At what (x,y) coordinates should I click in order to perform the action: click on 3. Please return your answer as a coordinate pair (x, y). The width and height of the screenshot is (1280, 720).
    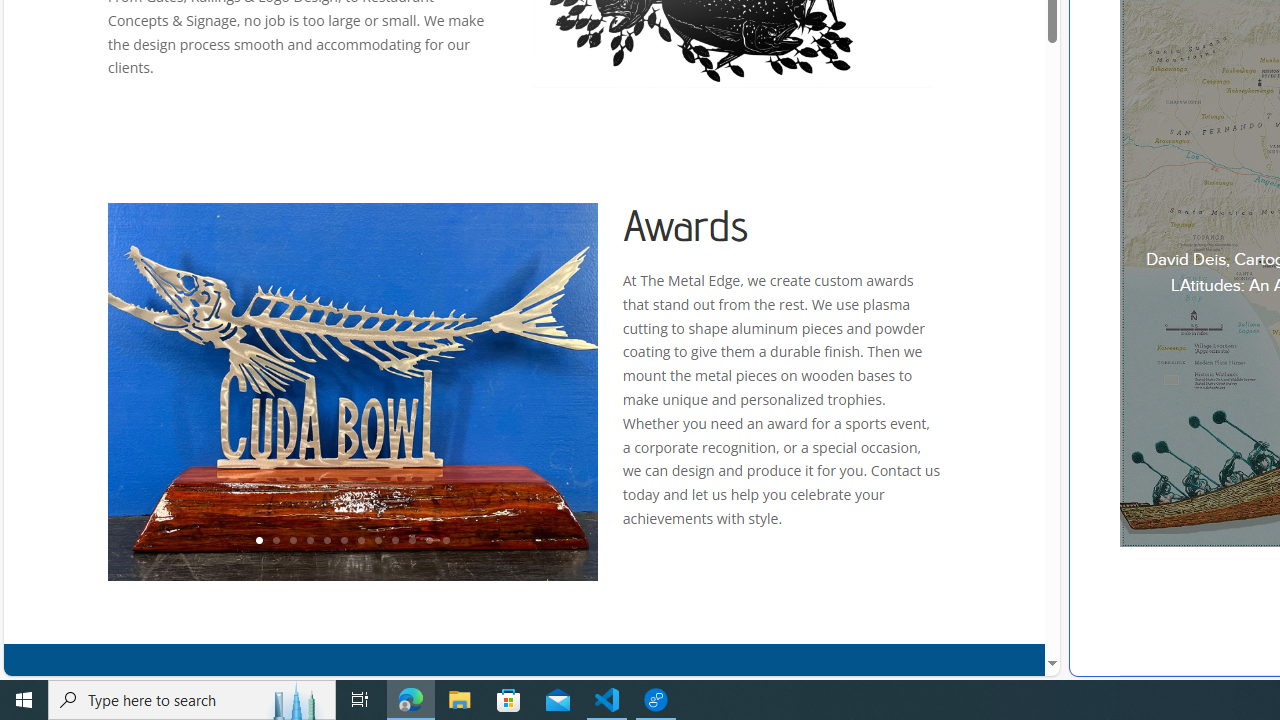
    Looking at the image, I should click on (292, 541).